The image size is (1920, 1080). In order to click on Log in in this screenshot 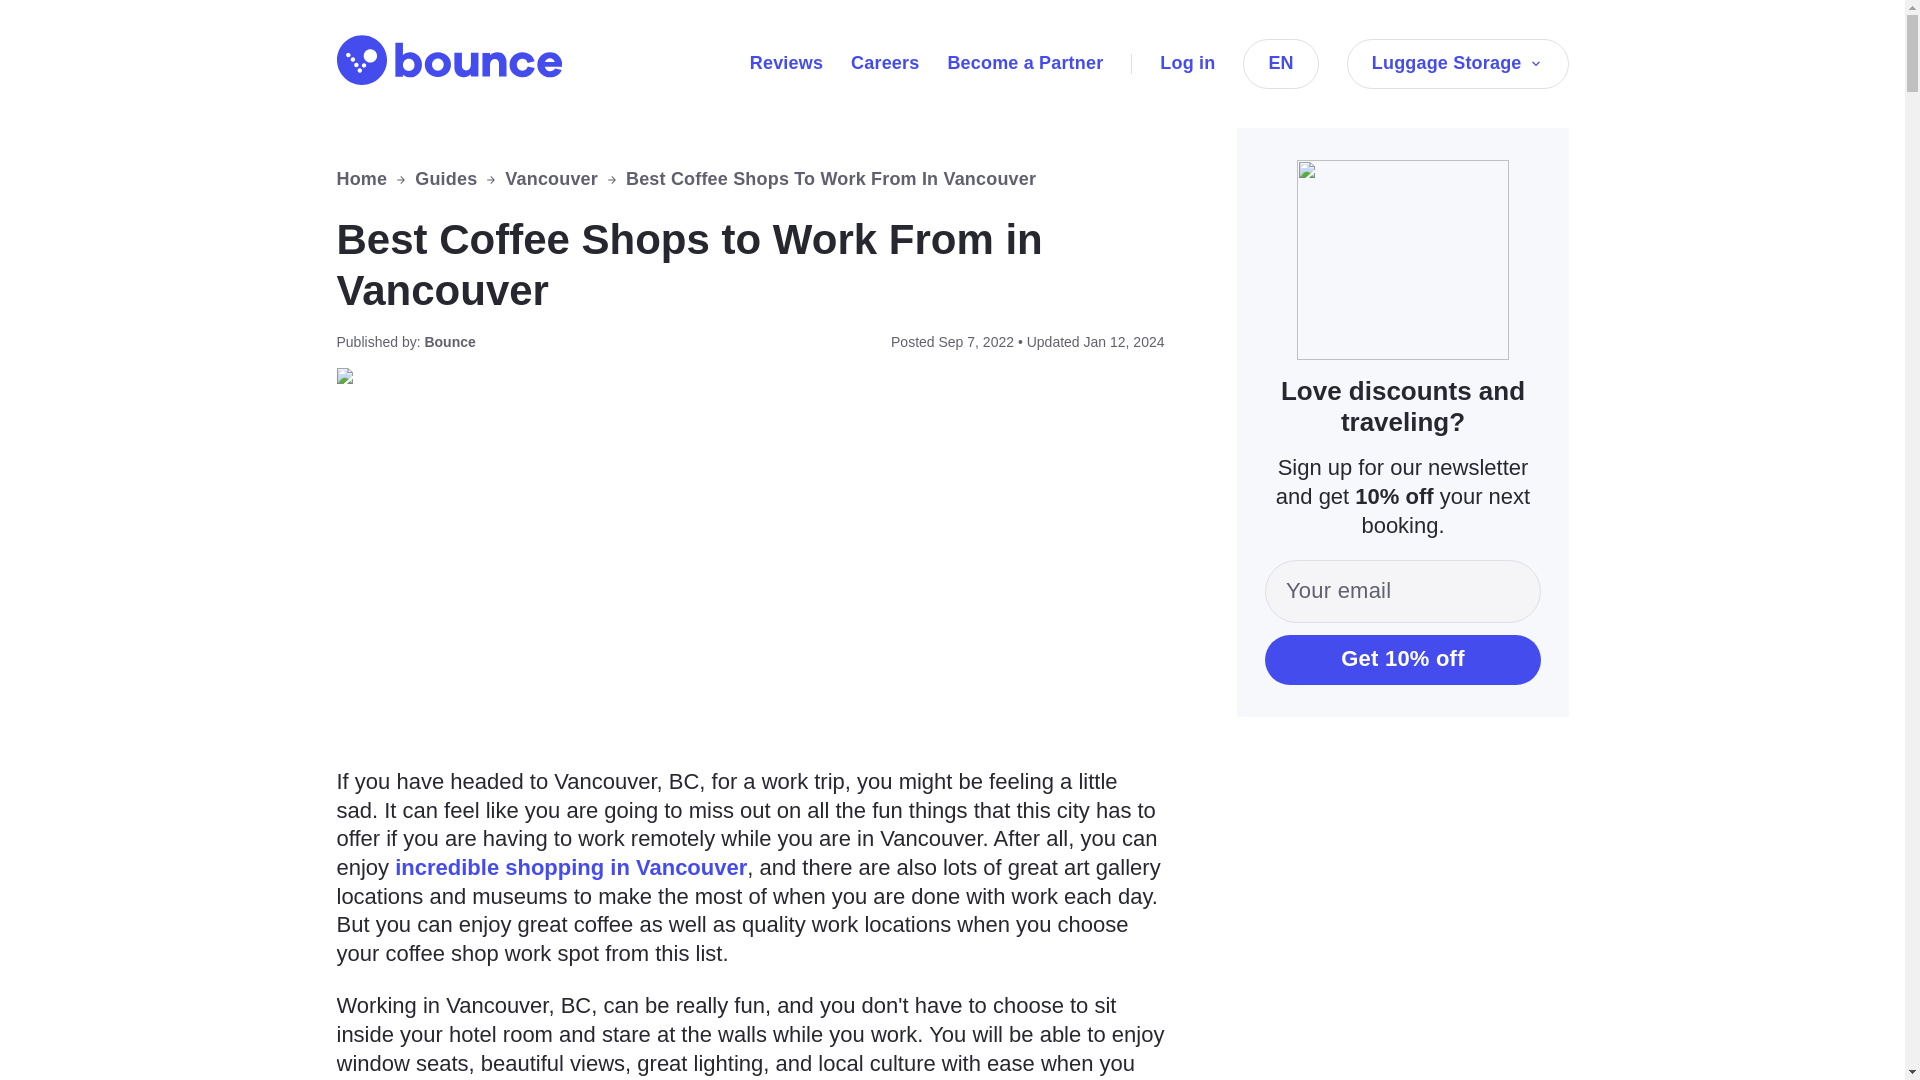, I will do `click(1187, 62)`.